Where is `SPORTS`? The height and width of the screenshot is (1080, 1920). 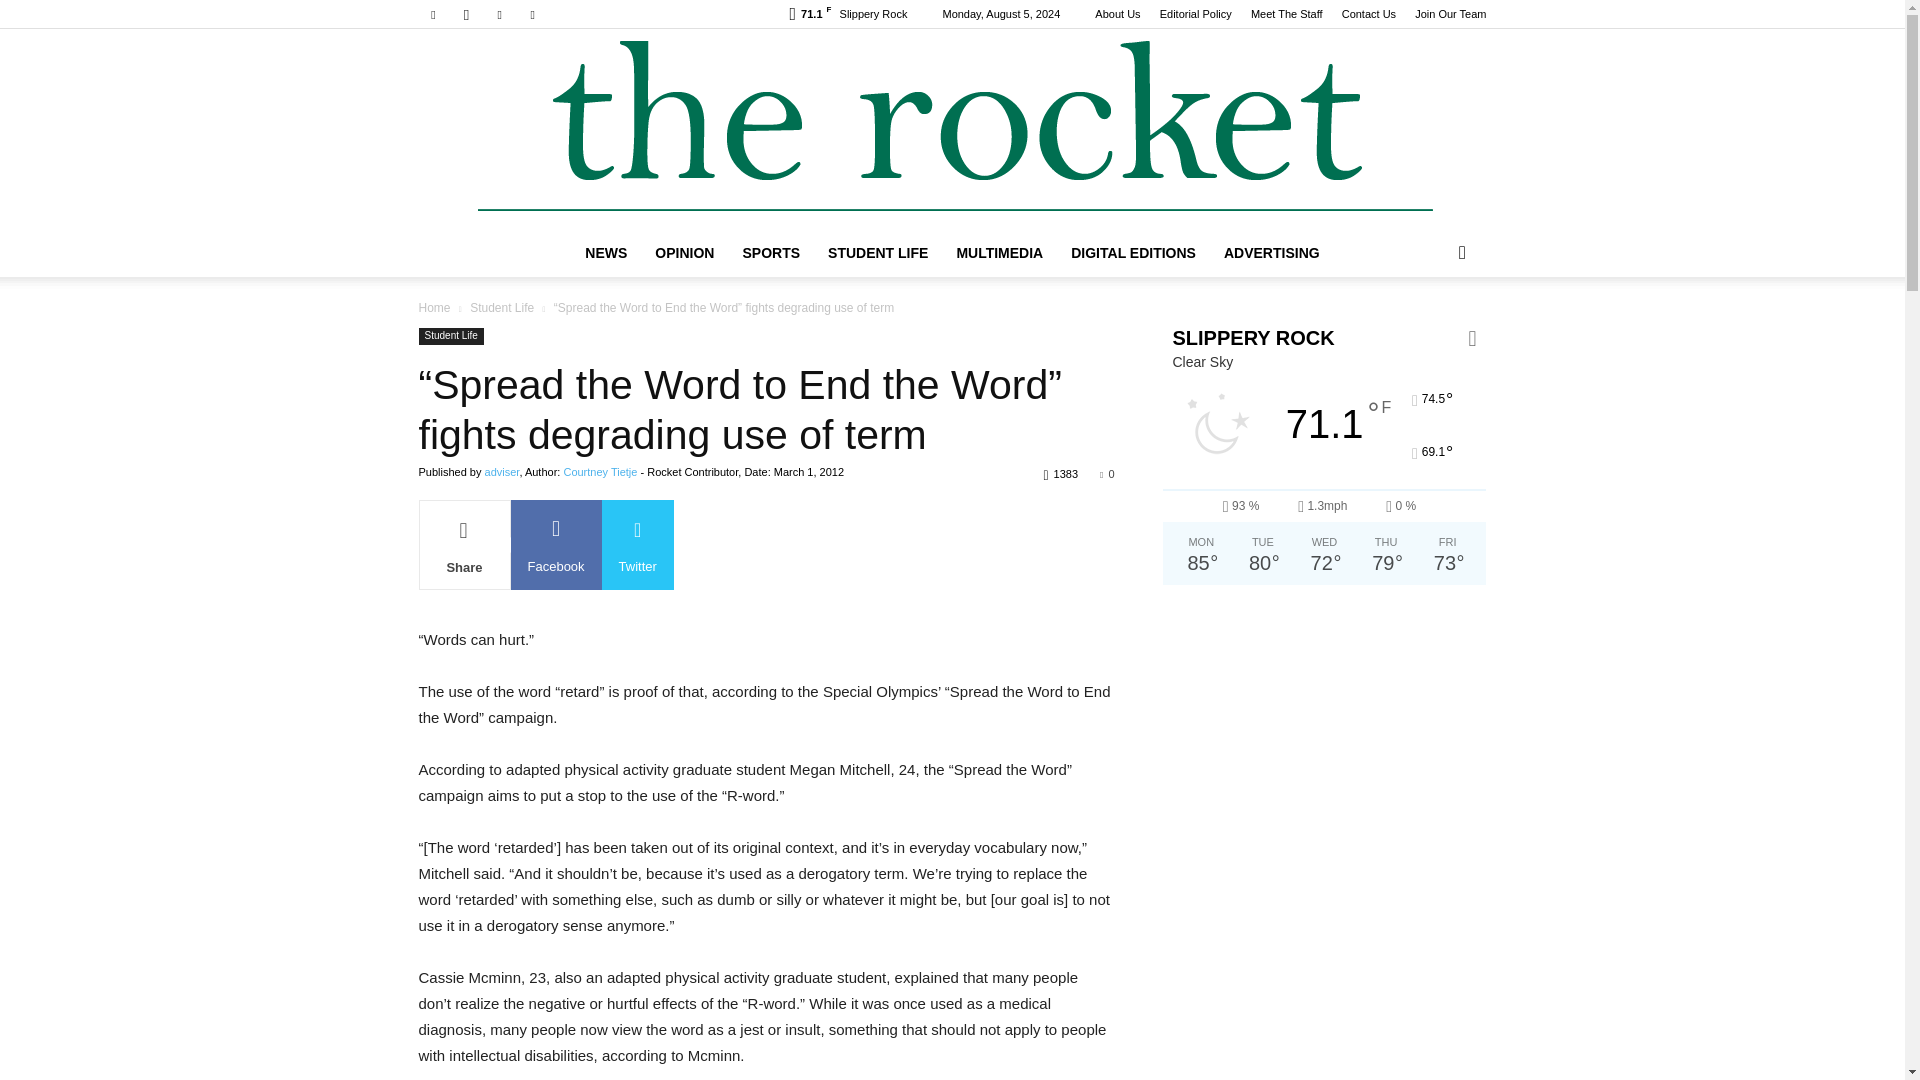 SPORTS is located at coordinates (770, 252).